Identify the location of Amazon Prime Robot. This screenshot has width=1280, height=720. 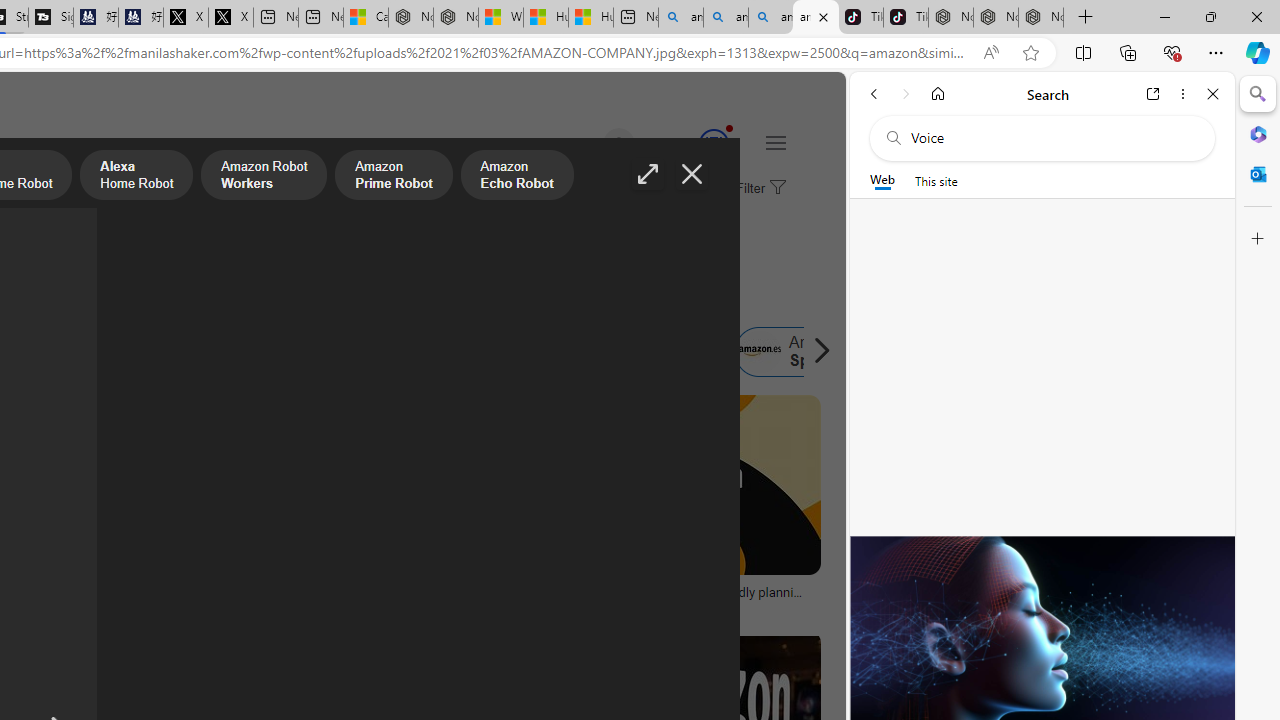
(394, 177).